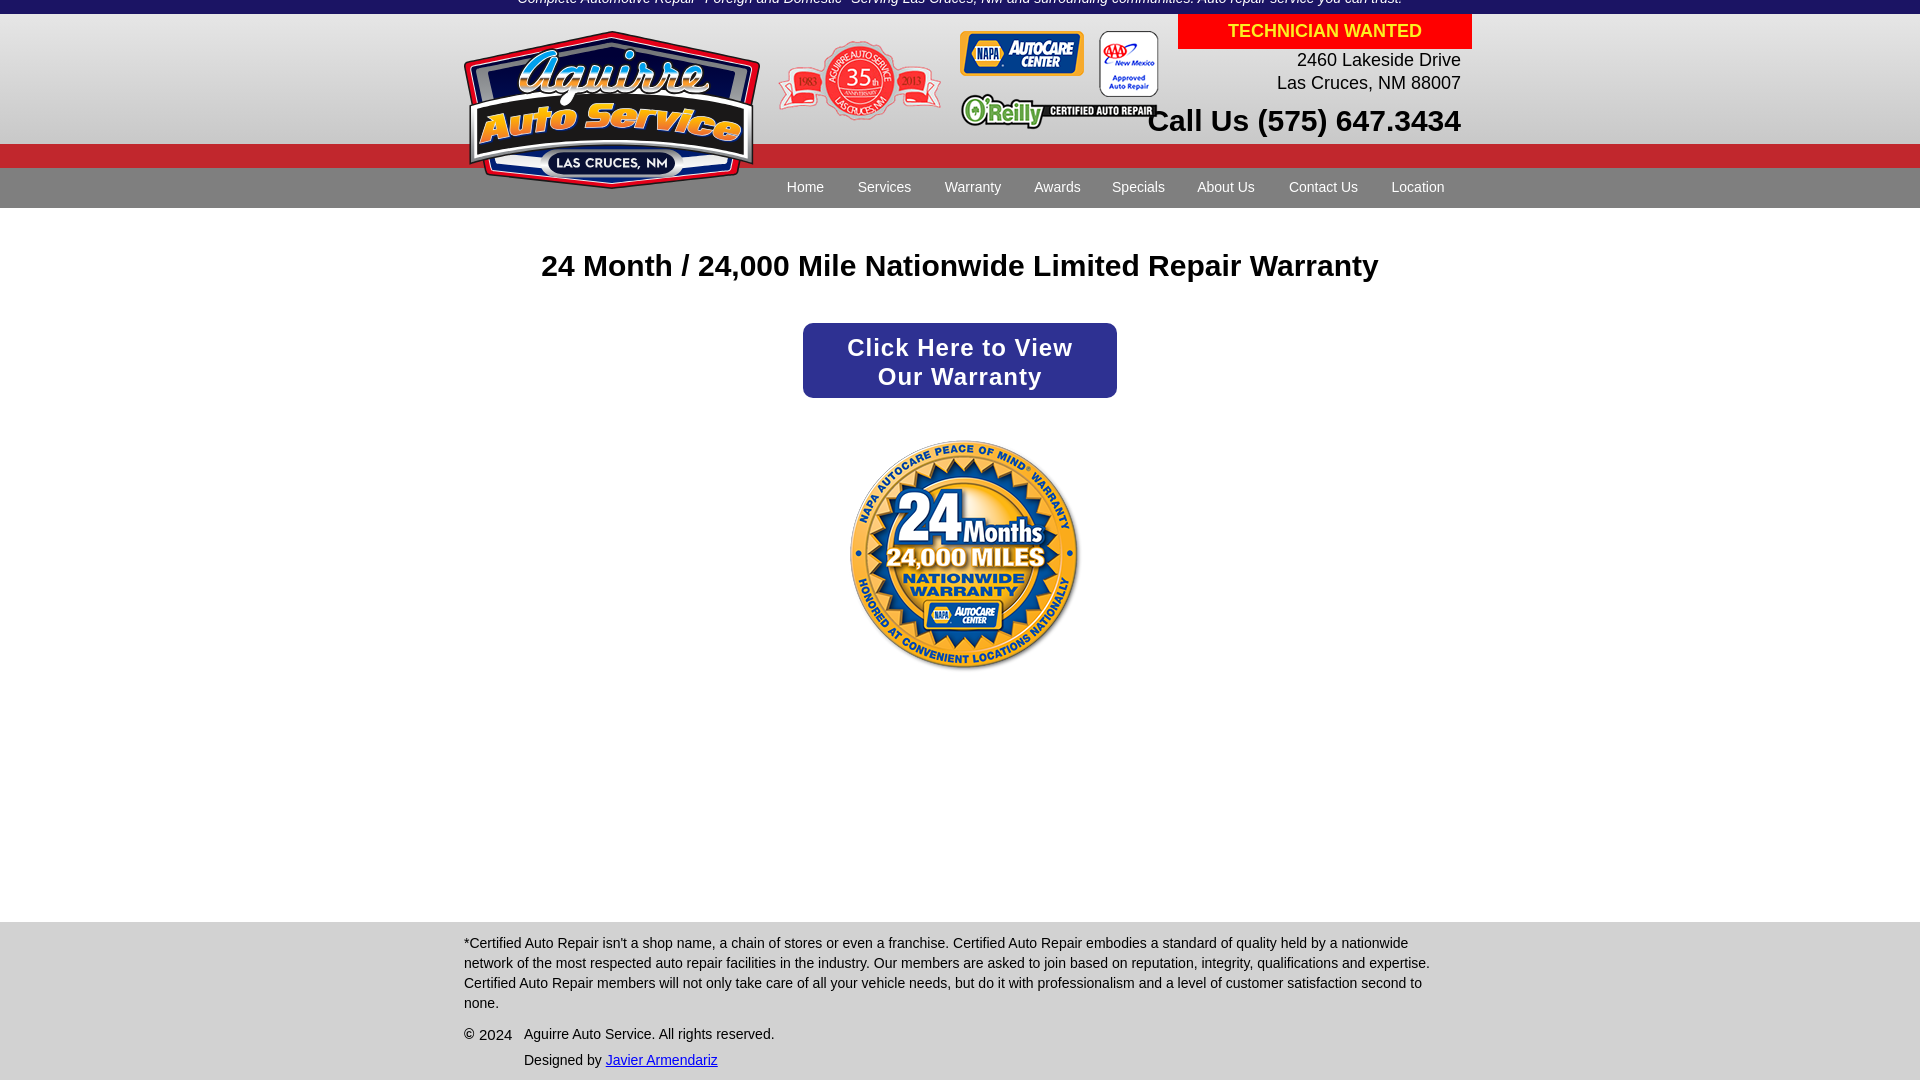  Describe the element at coordinates (884, 188) in the screenshot. I see `Awards` at that location.